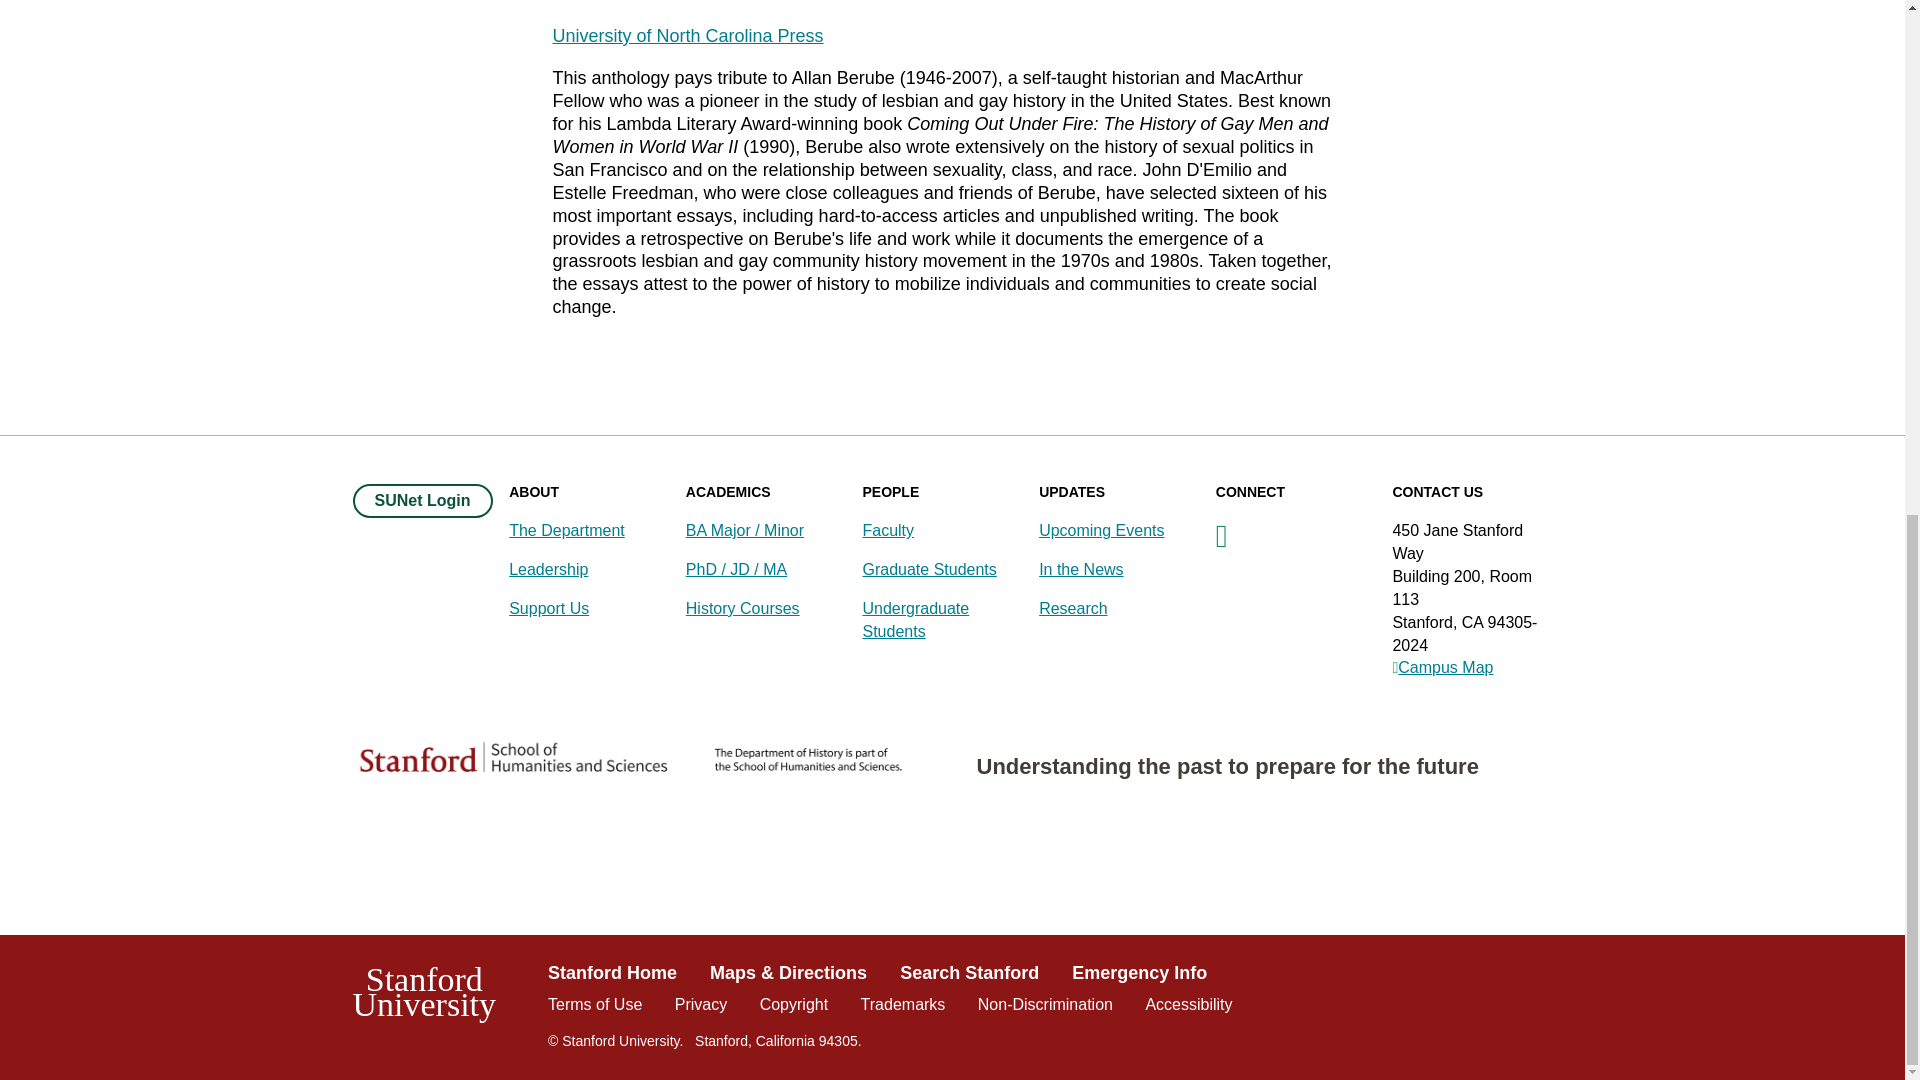 This screenshot has width=1920, height=1080. Describe the element at coordinates (1188, 1004) in the screenshot. I see `Report web accessibility issues` at that location.